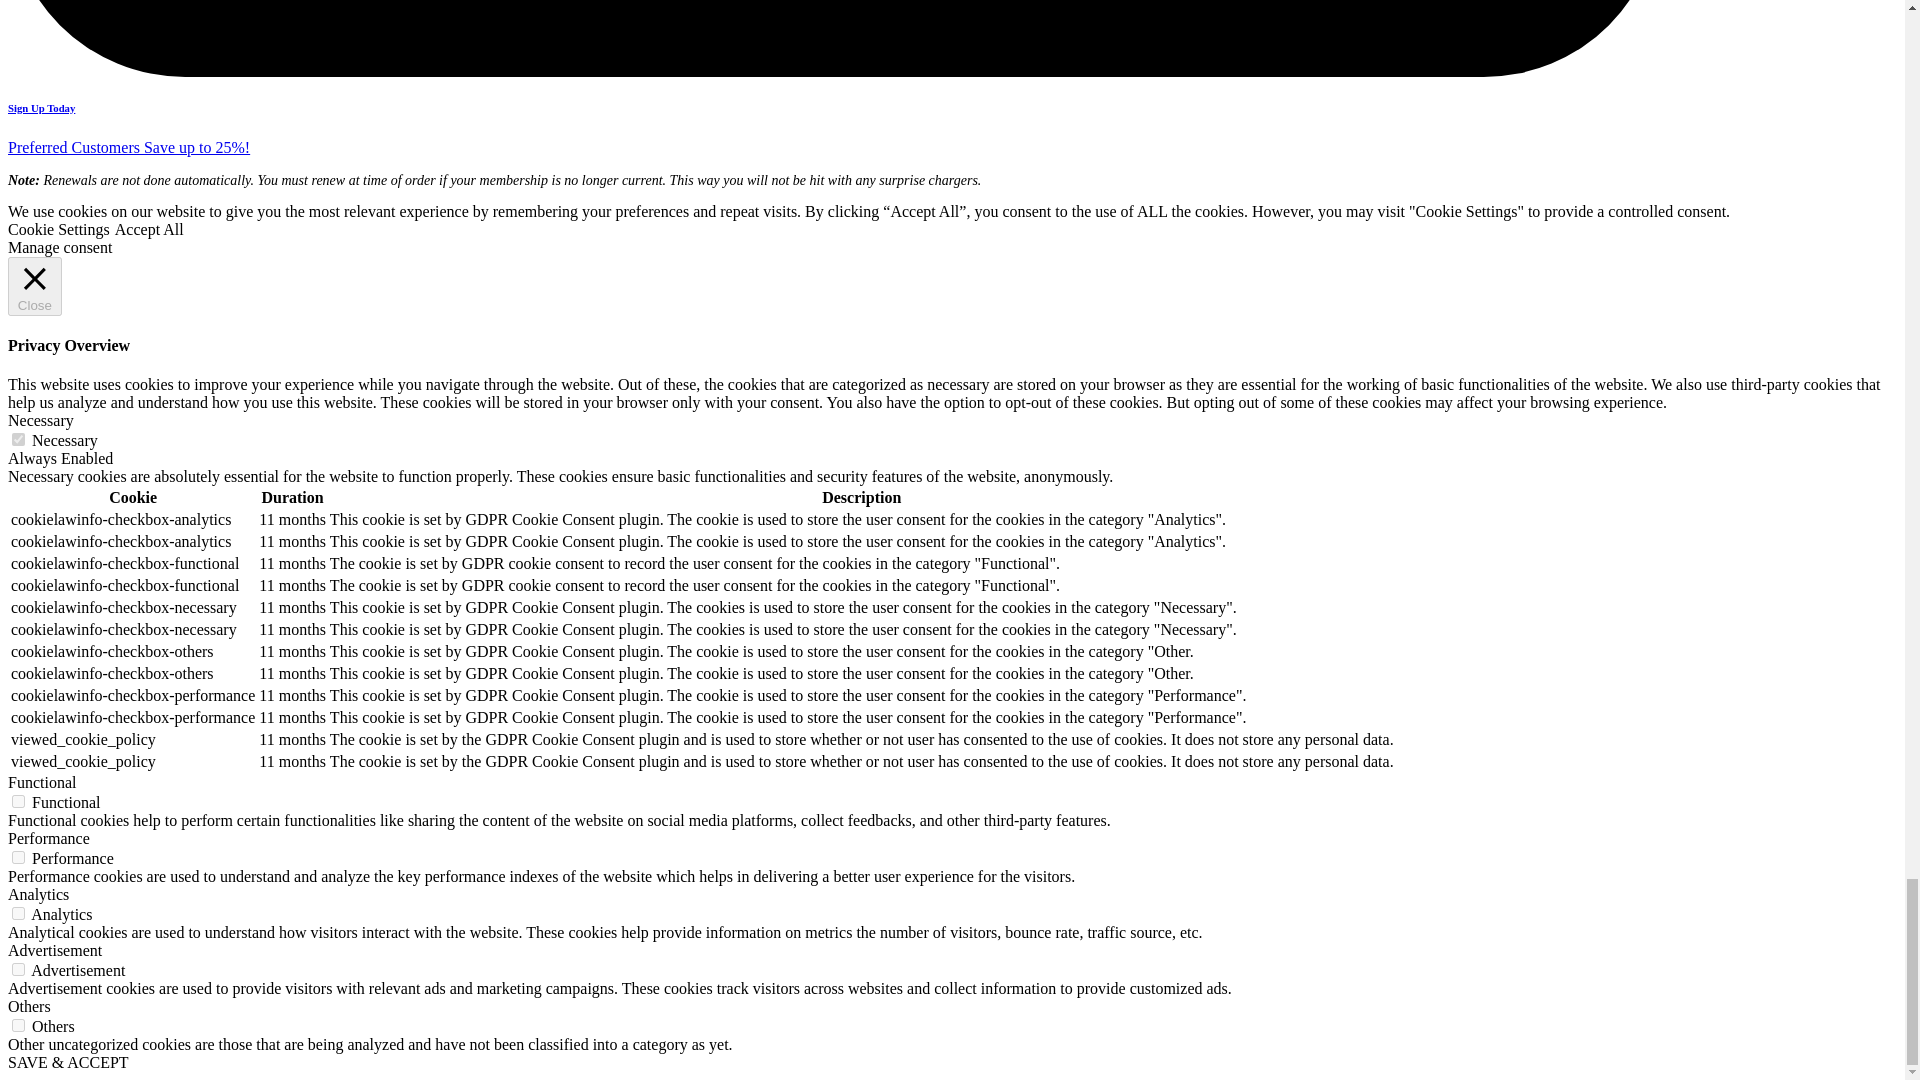 This screenshot has height=1080, width=1920. Describe the element at coordinates (42, 782) in the screenshot. I see `Functional` at that location.